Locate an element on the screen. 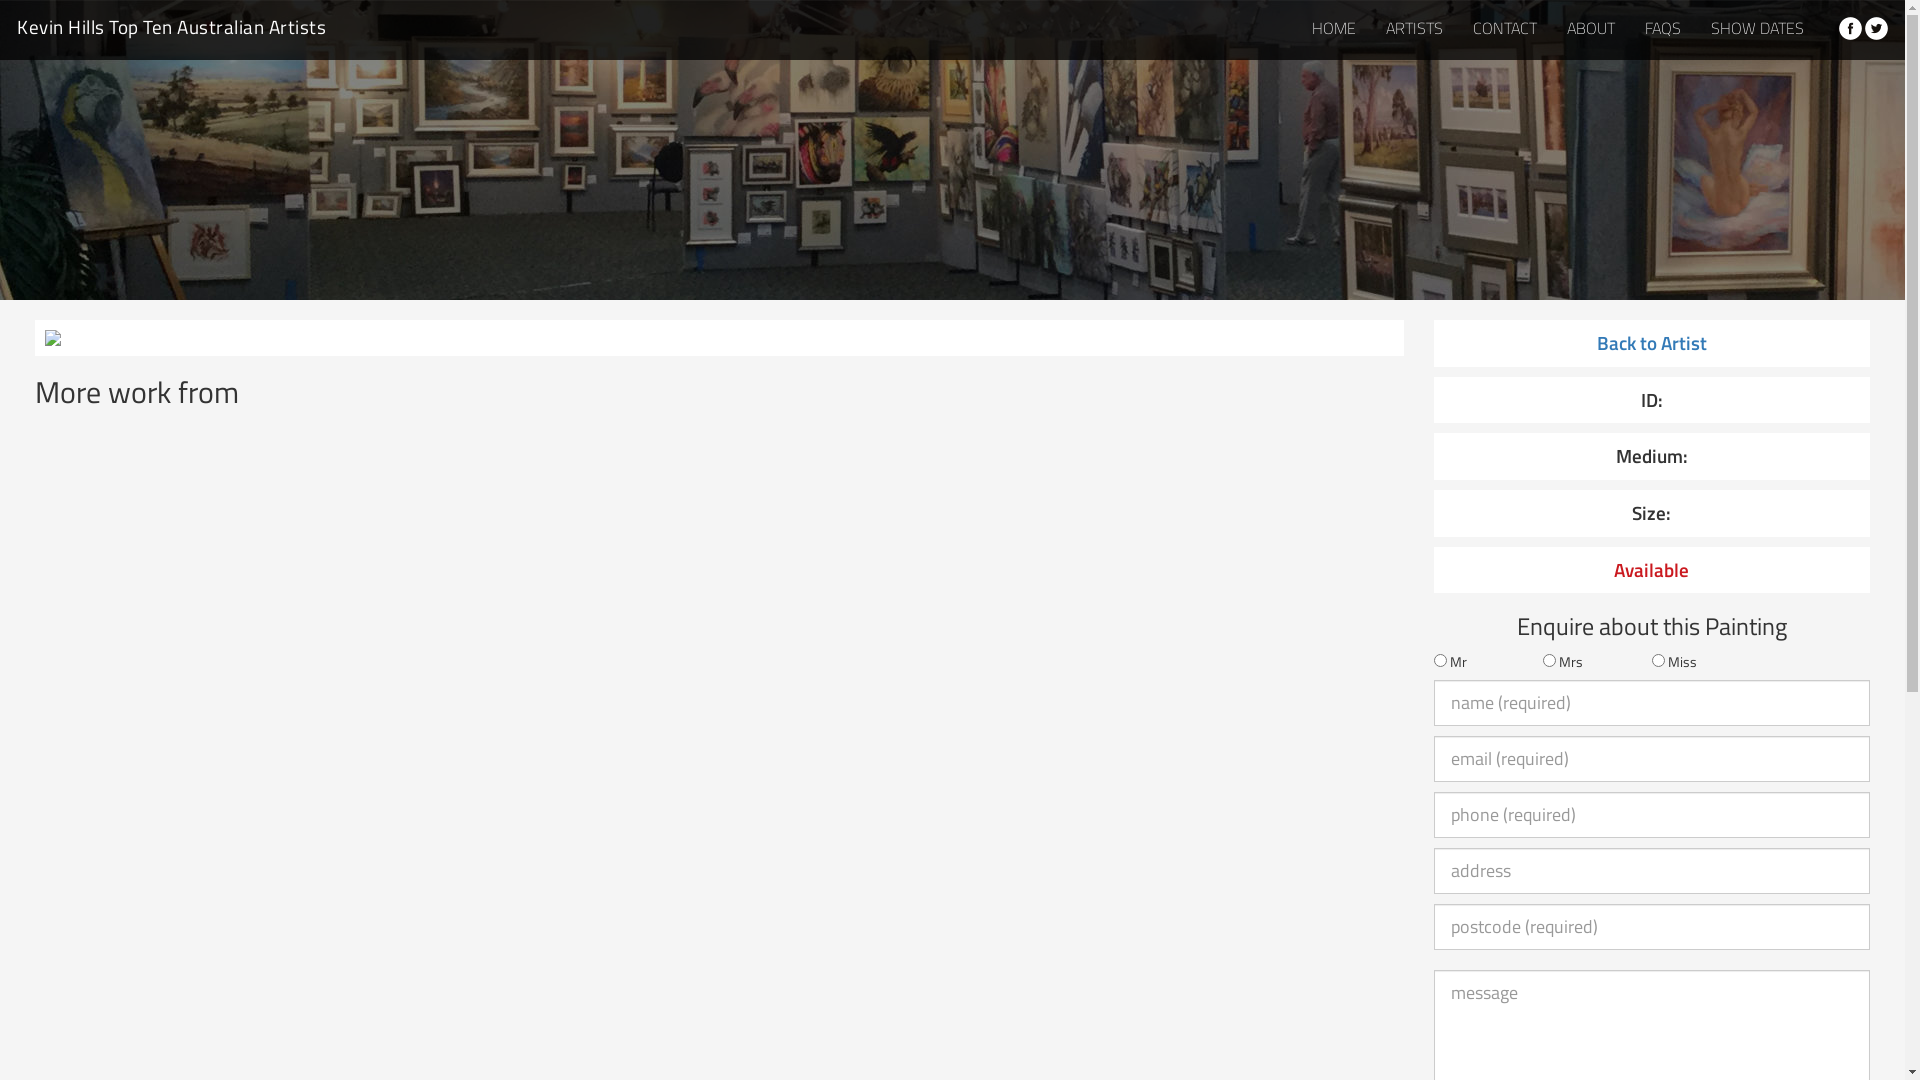 The height and width of the screenshot is (1080, 1920). HOME is located at coordinates (1334, 28).